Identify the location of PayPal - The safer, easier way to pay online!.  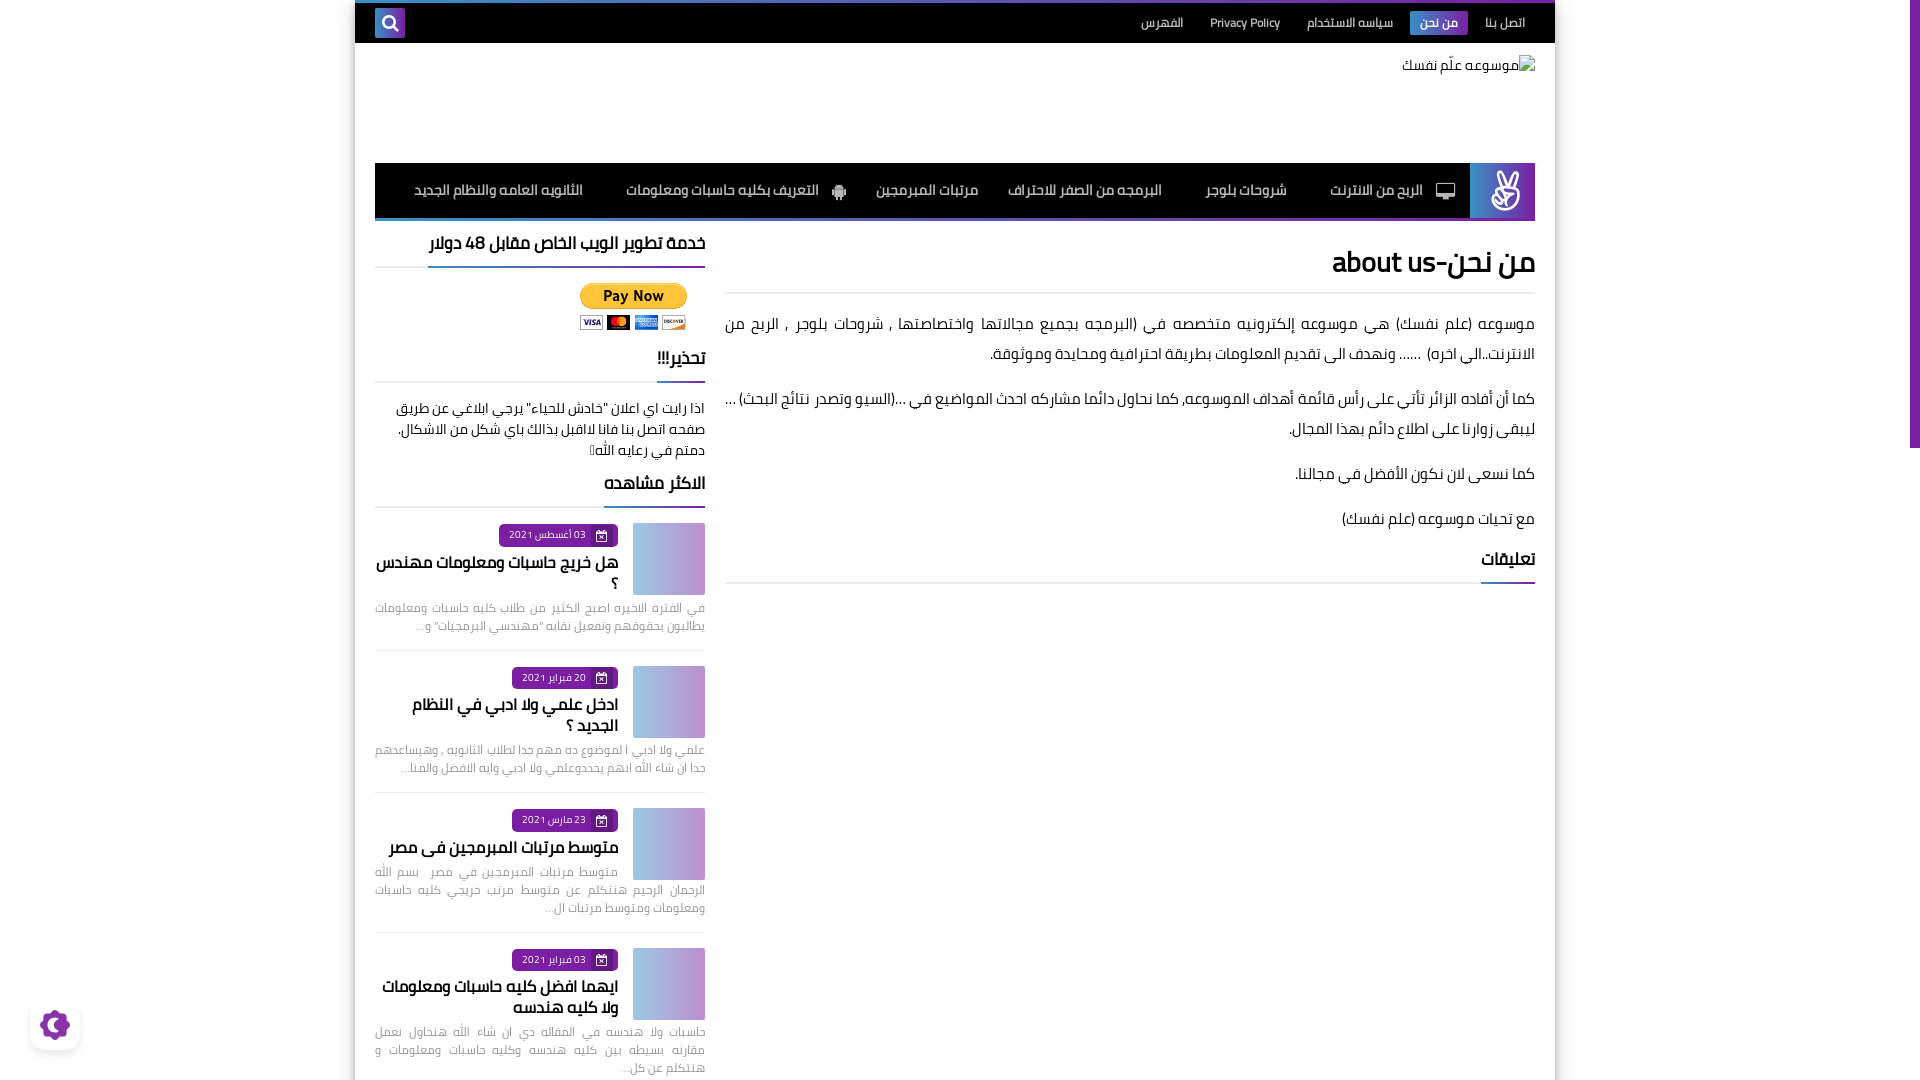
(633, 306).